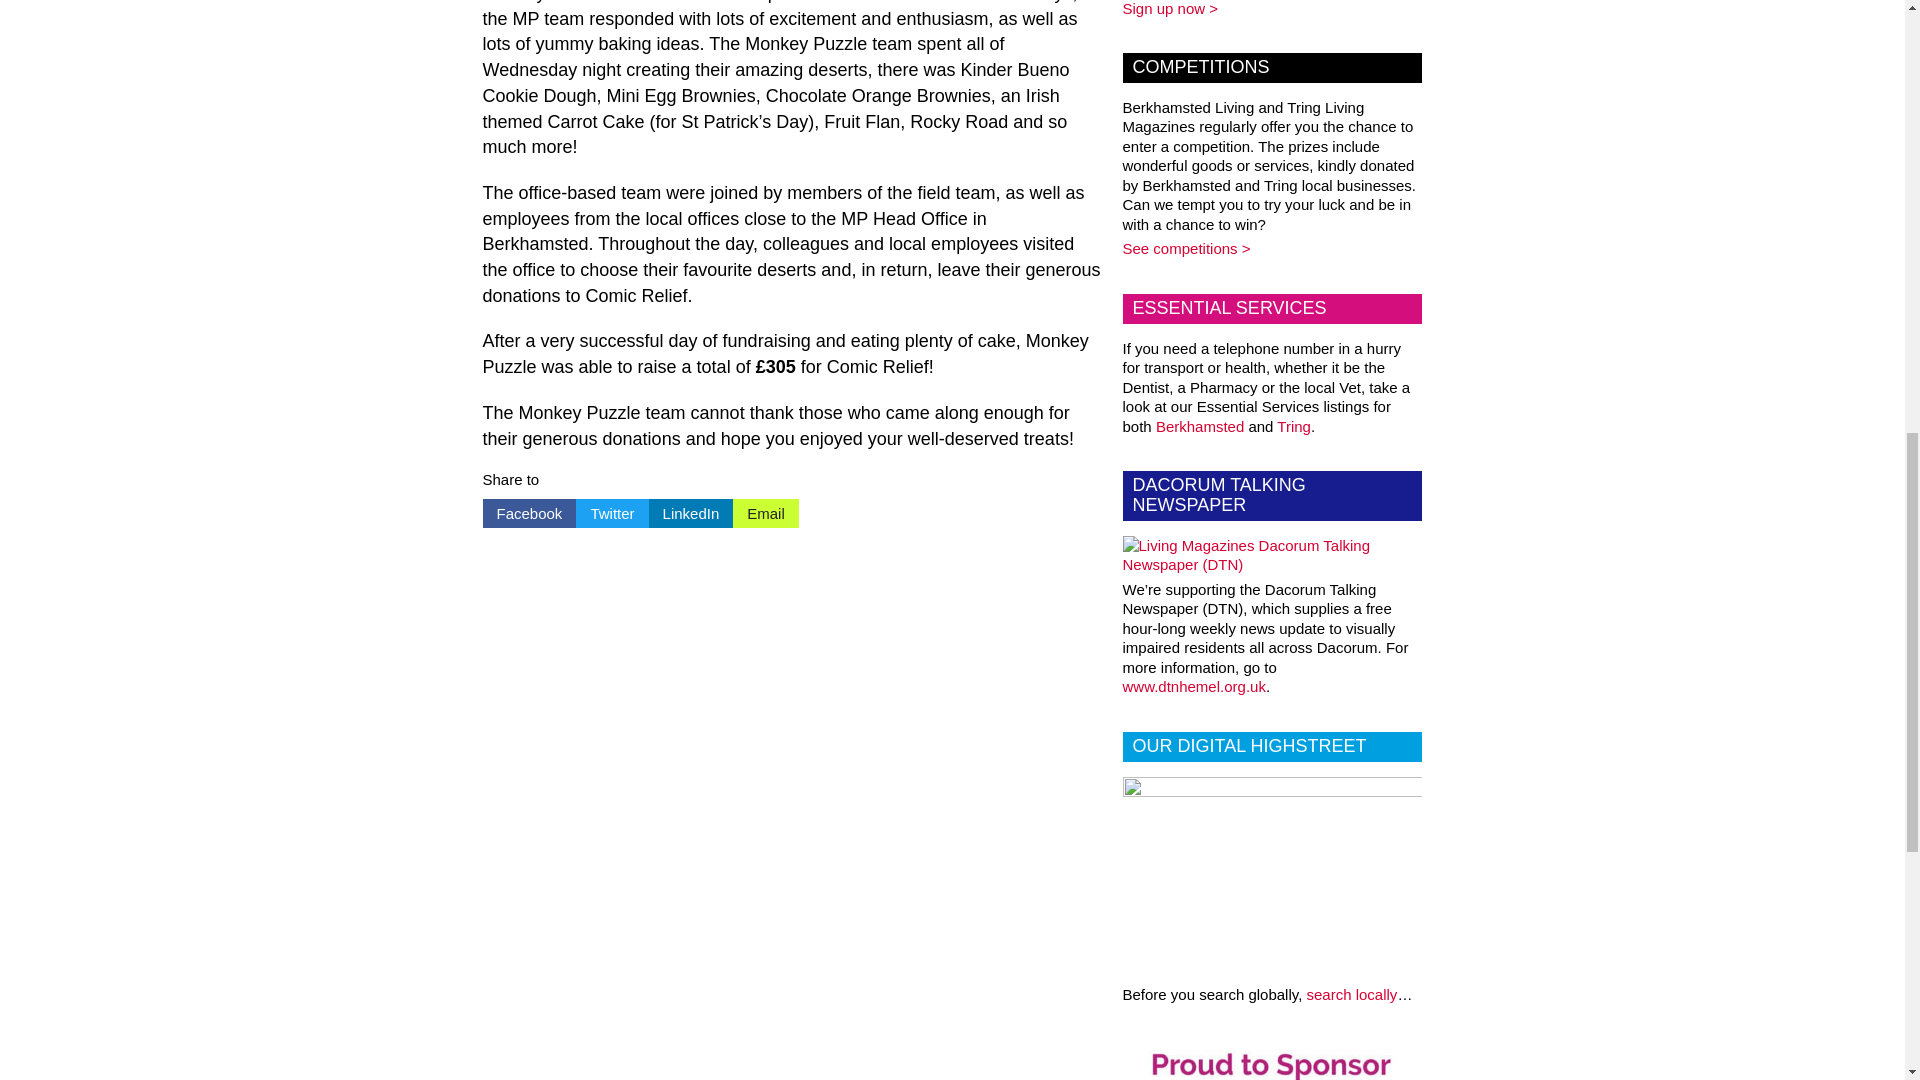  What do you see at coordinates (612, 513) in the screenshot?
I see `Twitter` at bounding box center [612, 513].